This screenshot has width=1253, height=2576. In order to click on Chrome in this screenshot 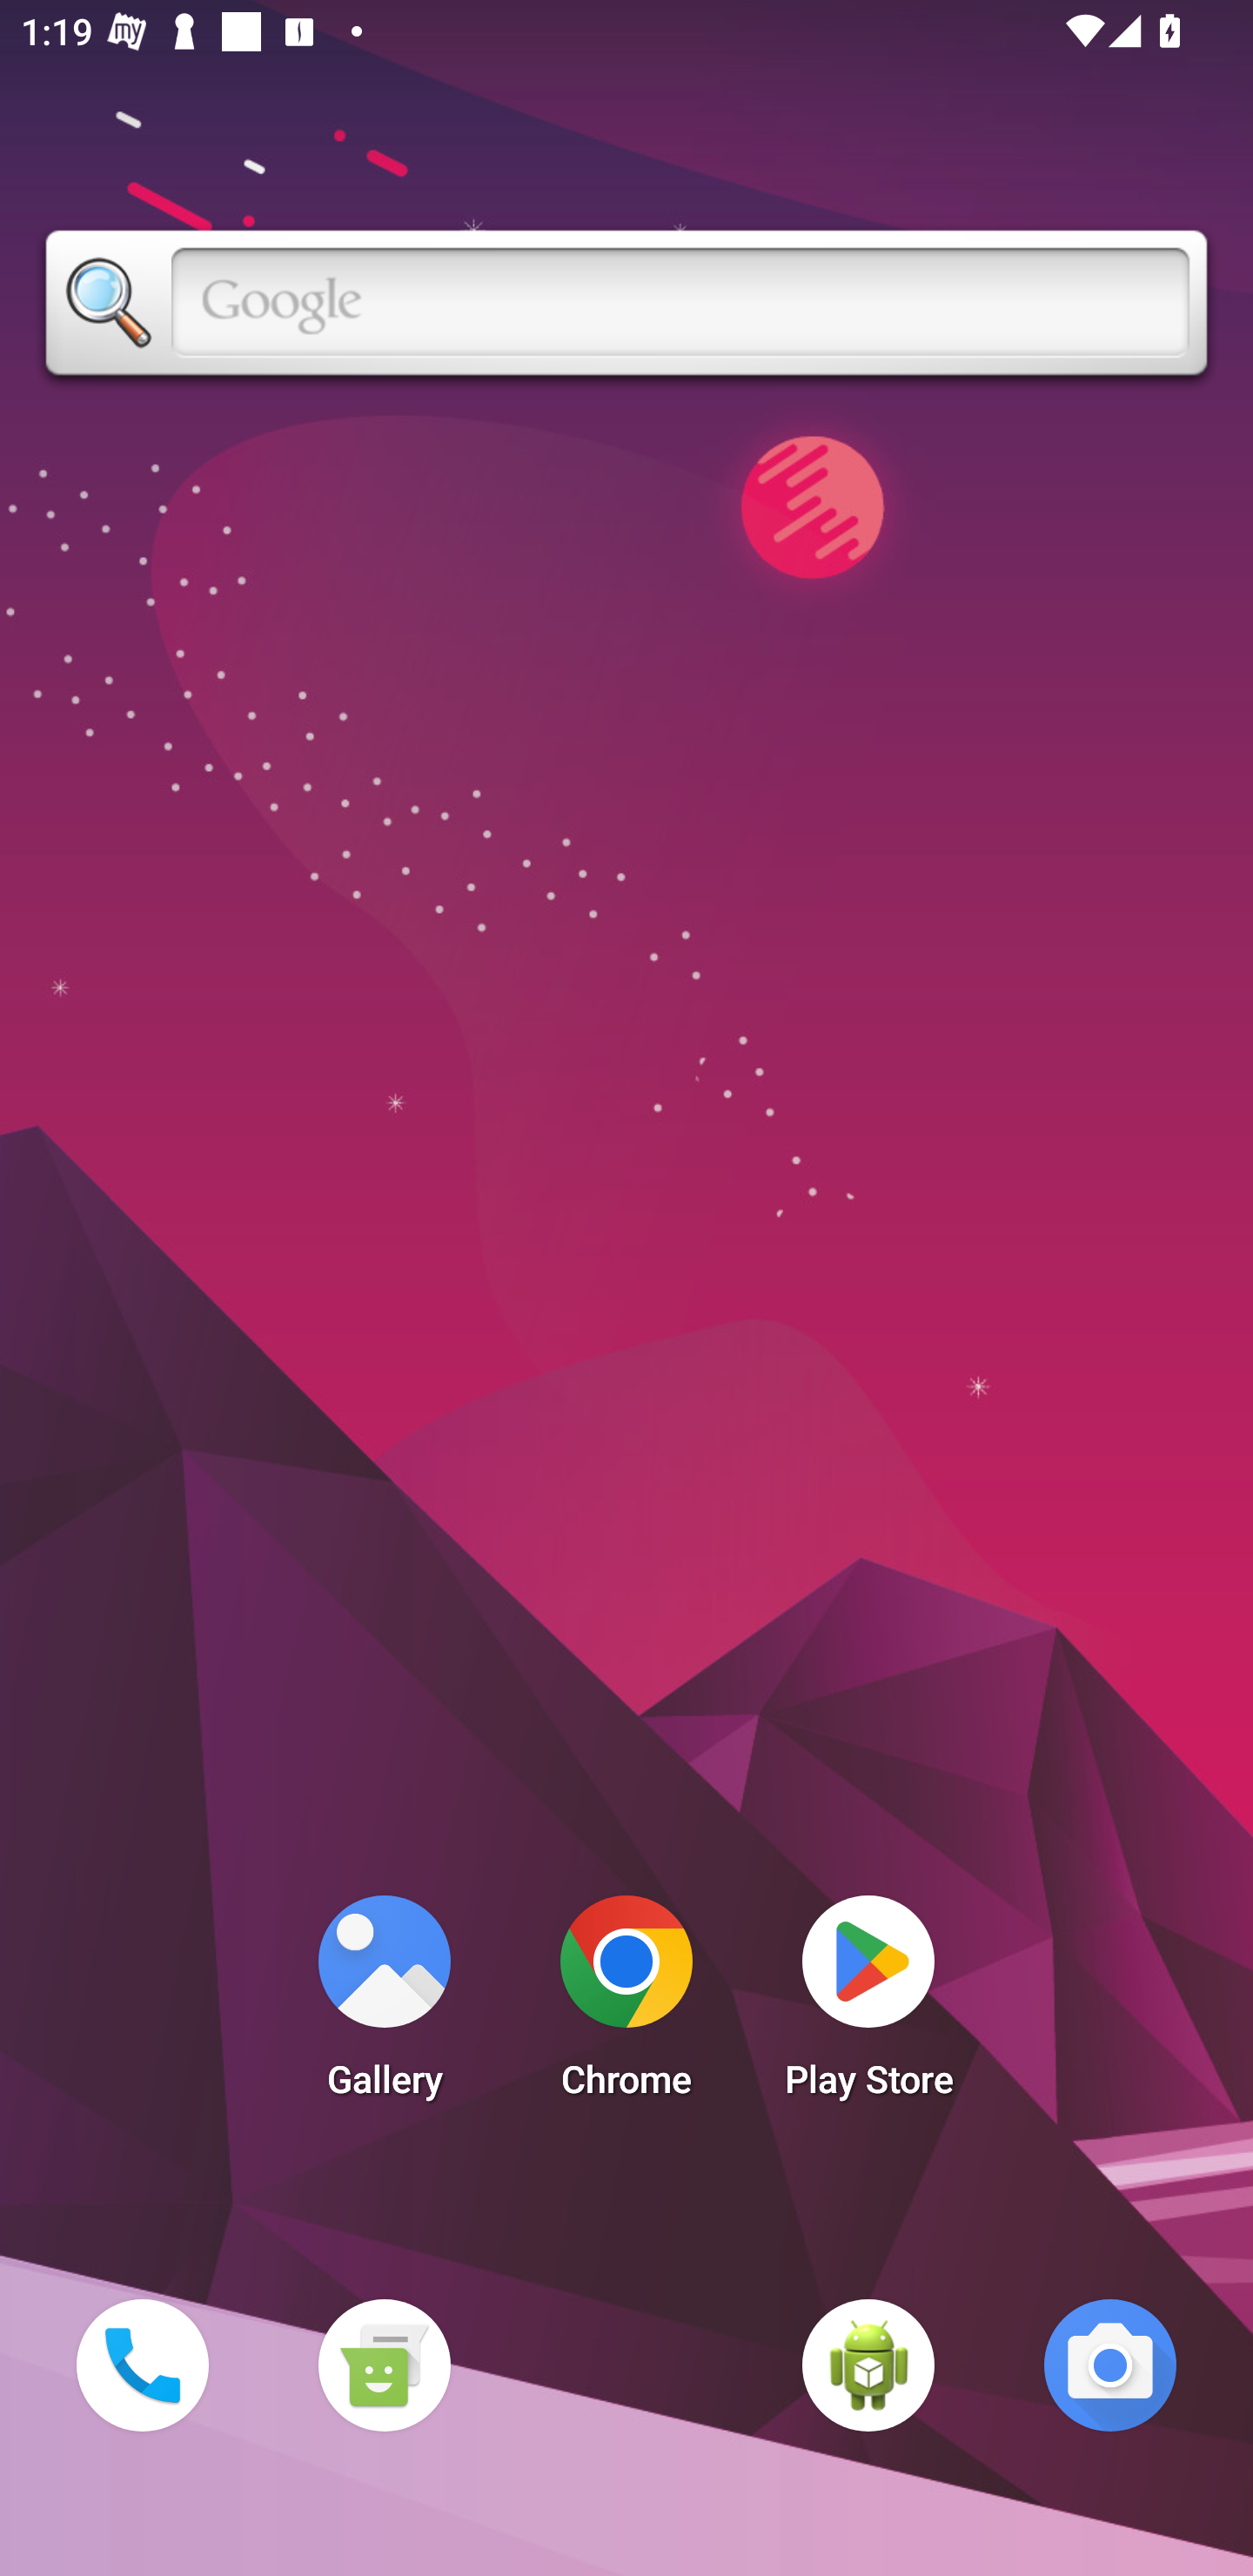, I will do `click(626, 2005)`.